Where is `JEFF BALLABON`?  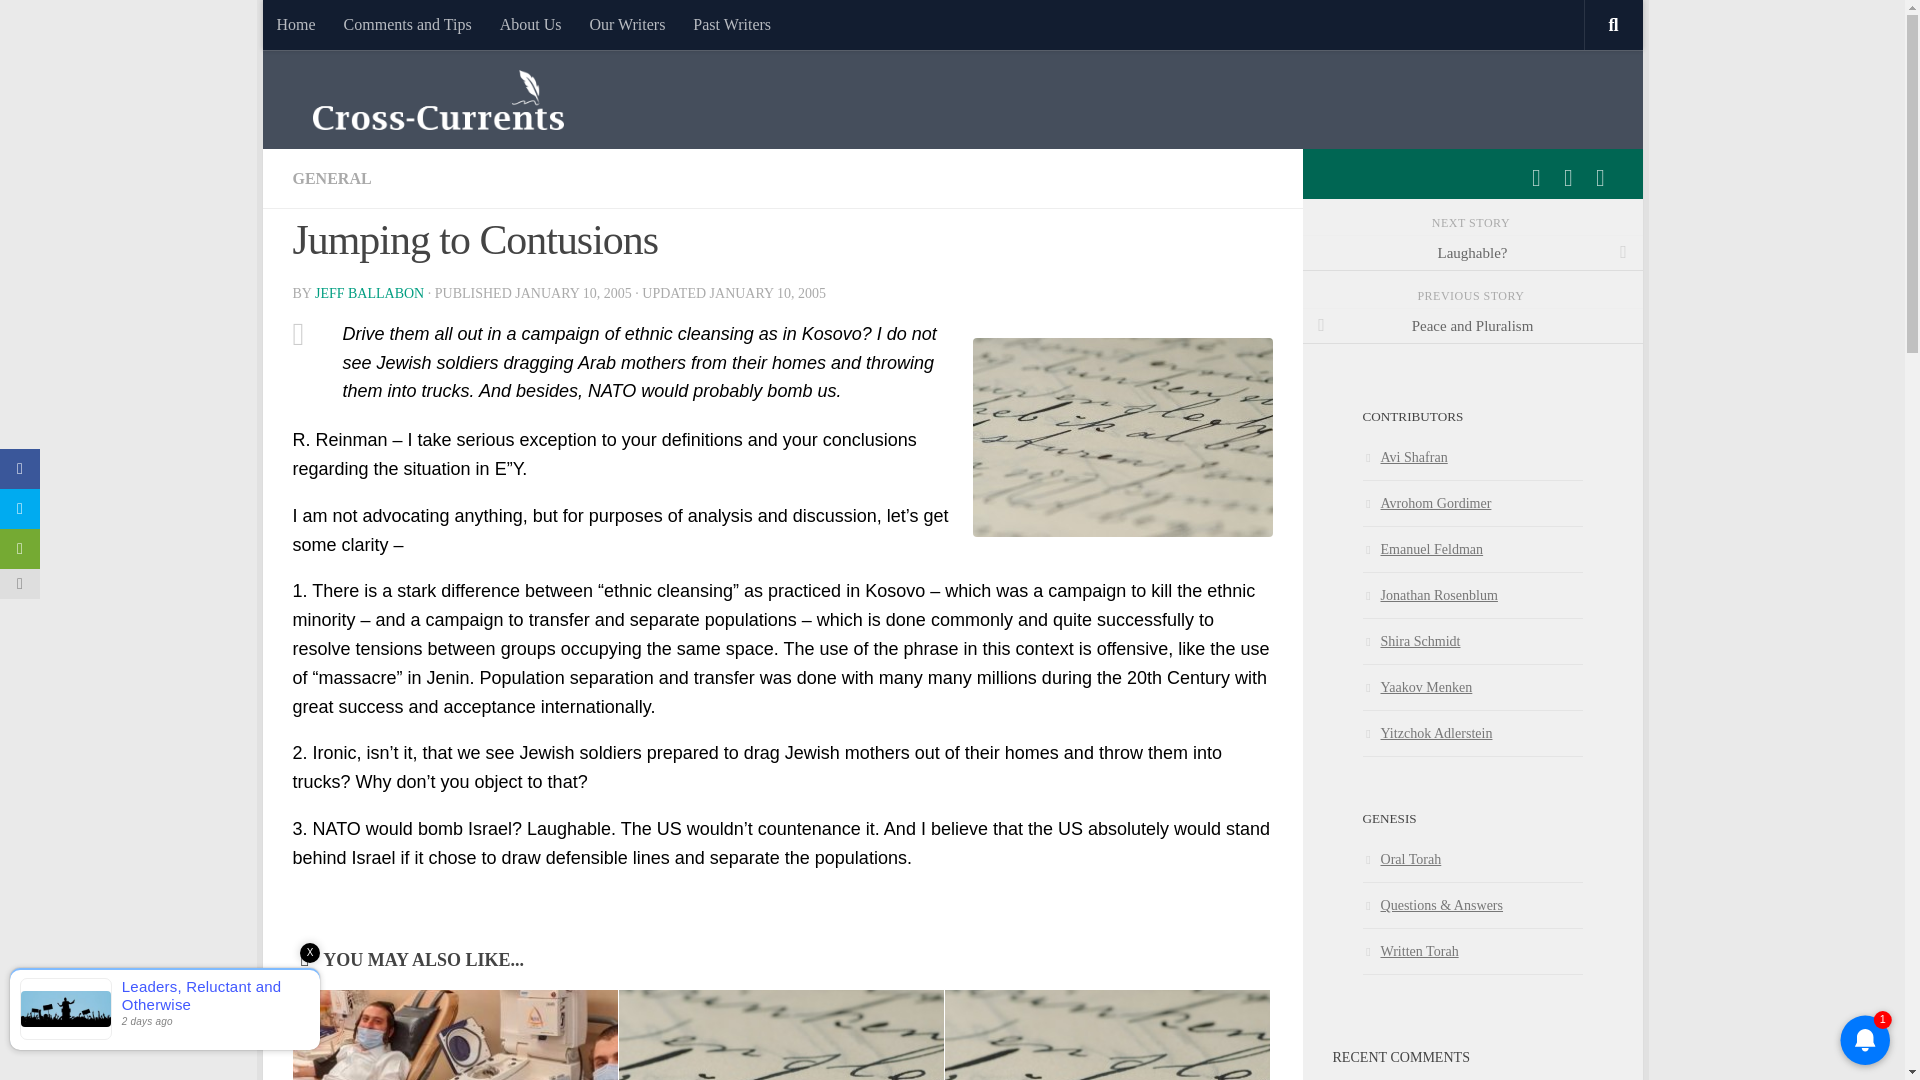 JEFF BALLABON is located at coordinates (369, 294).